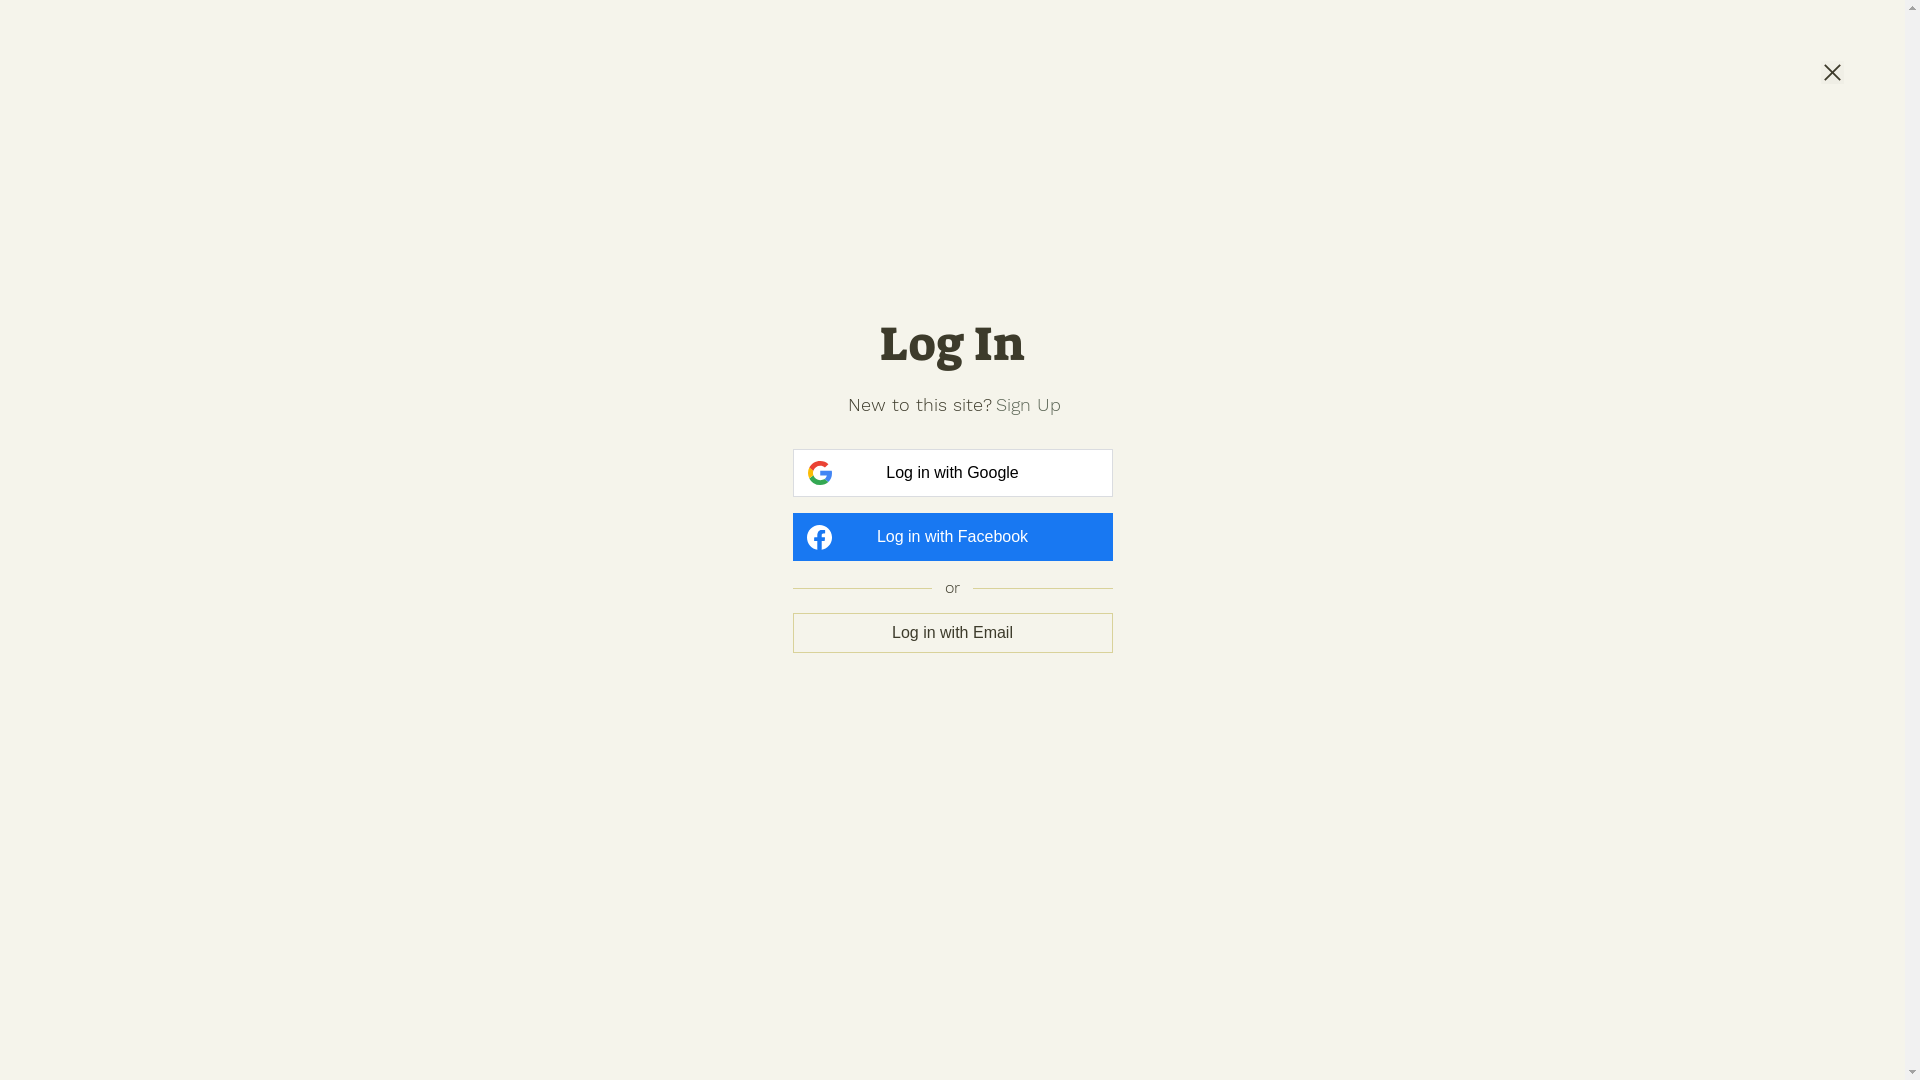  I want to click on Sign Up, so click(1028, 404).